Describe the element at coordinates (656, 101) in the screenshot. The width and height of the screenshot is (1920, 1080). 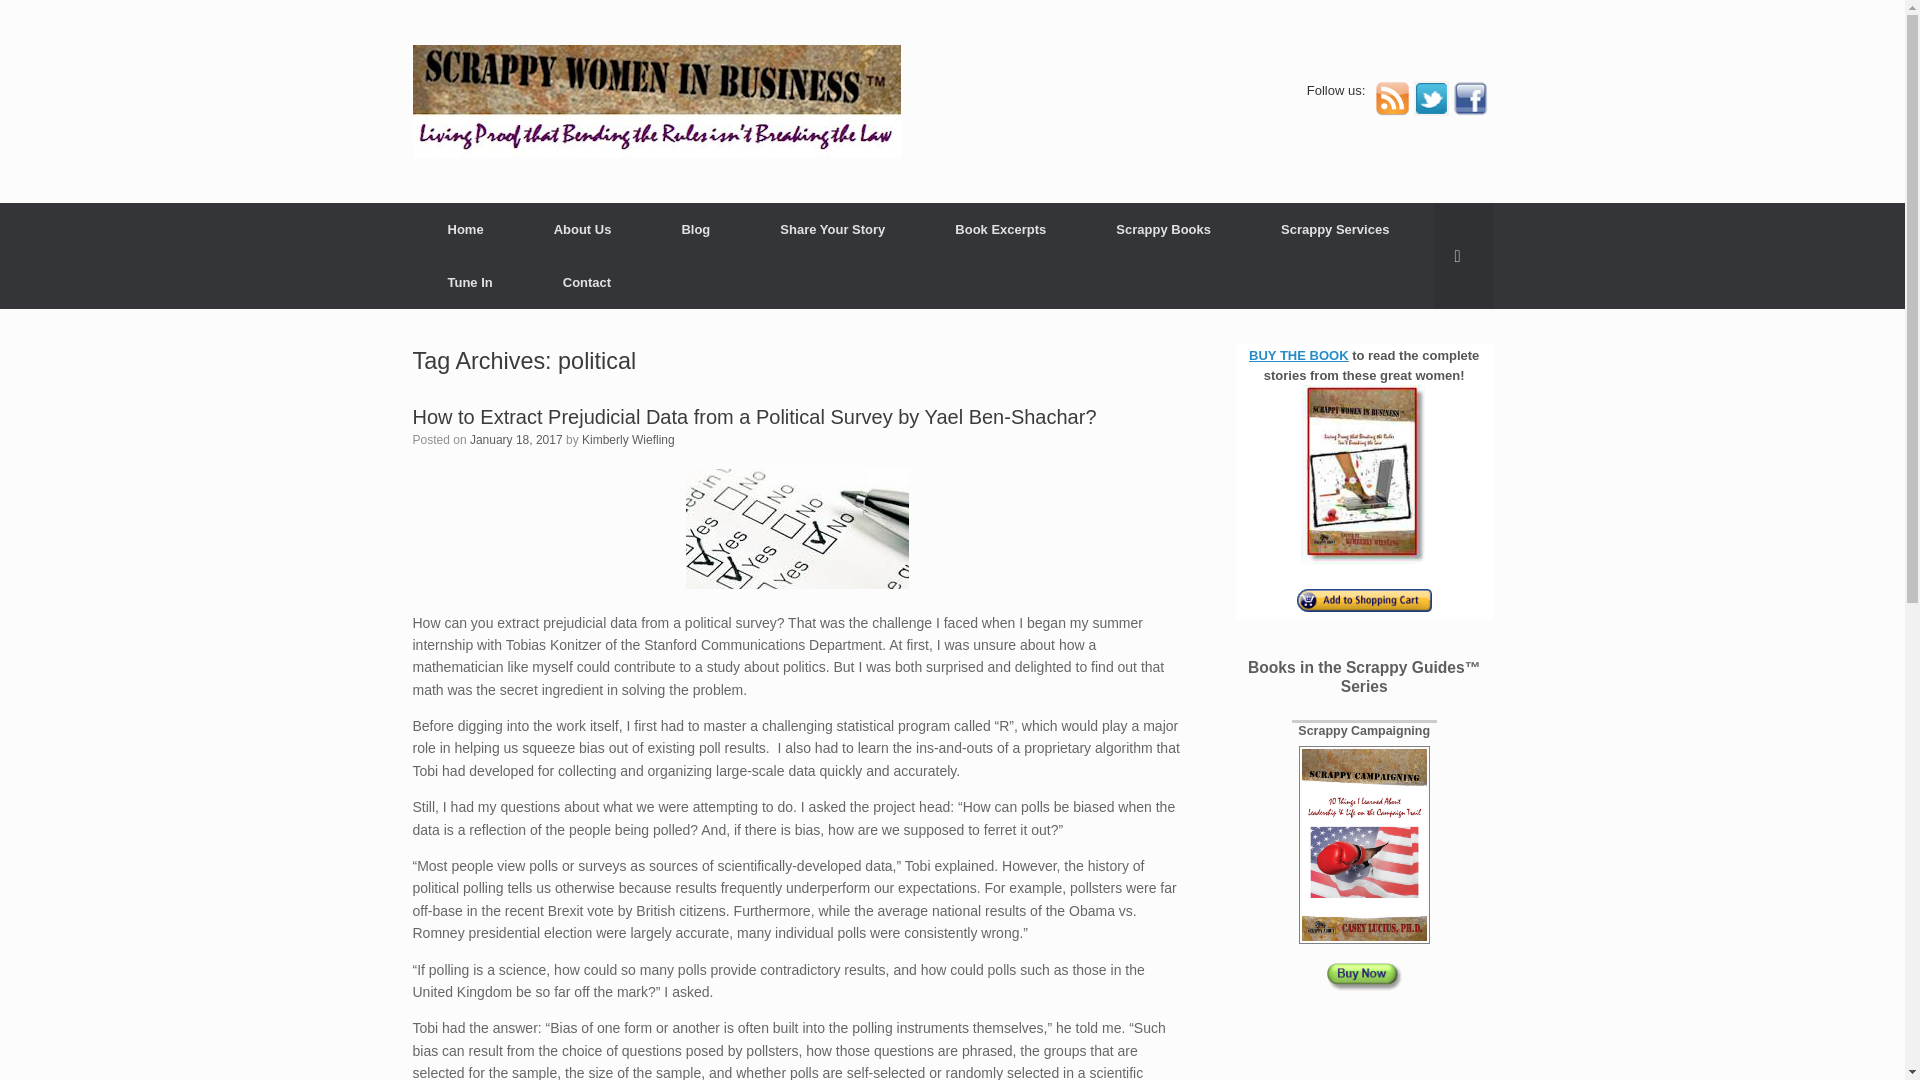
I see `Scrappy Women in Business` at that location.